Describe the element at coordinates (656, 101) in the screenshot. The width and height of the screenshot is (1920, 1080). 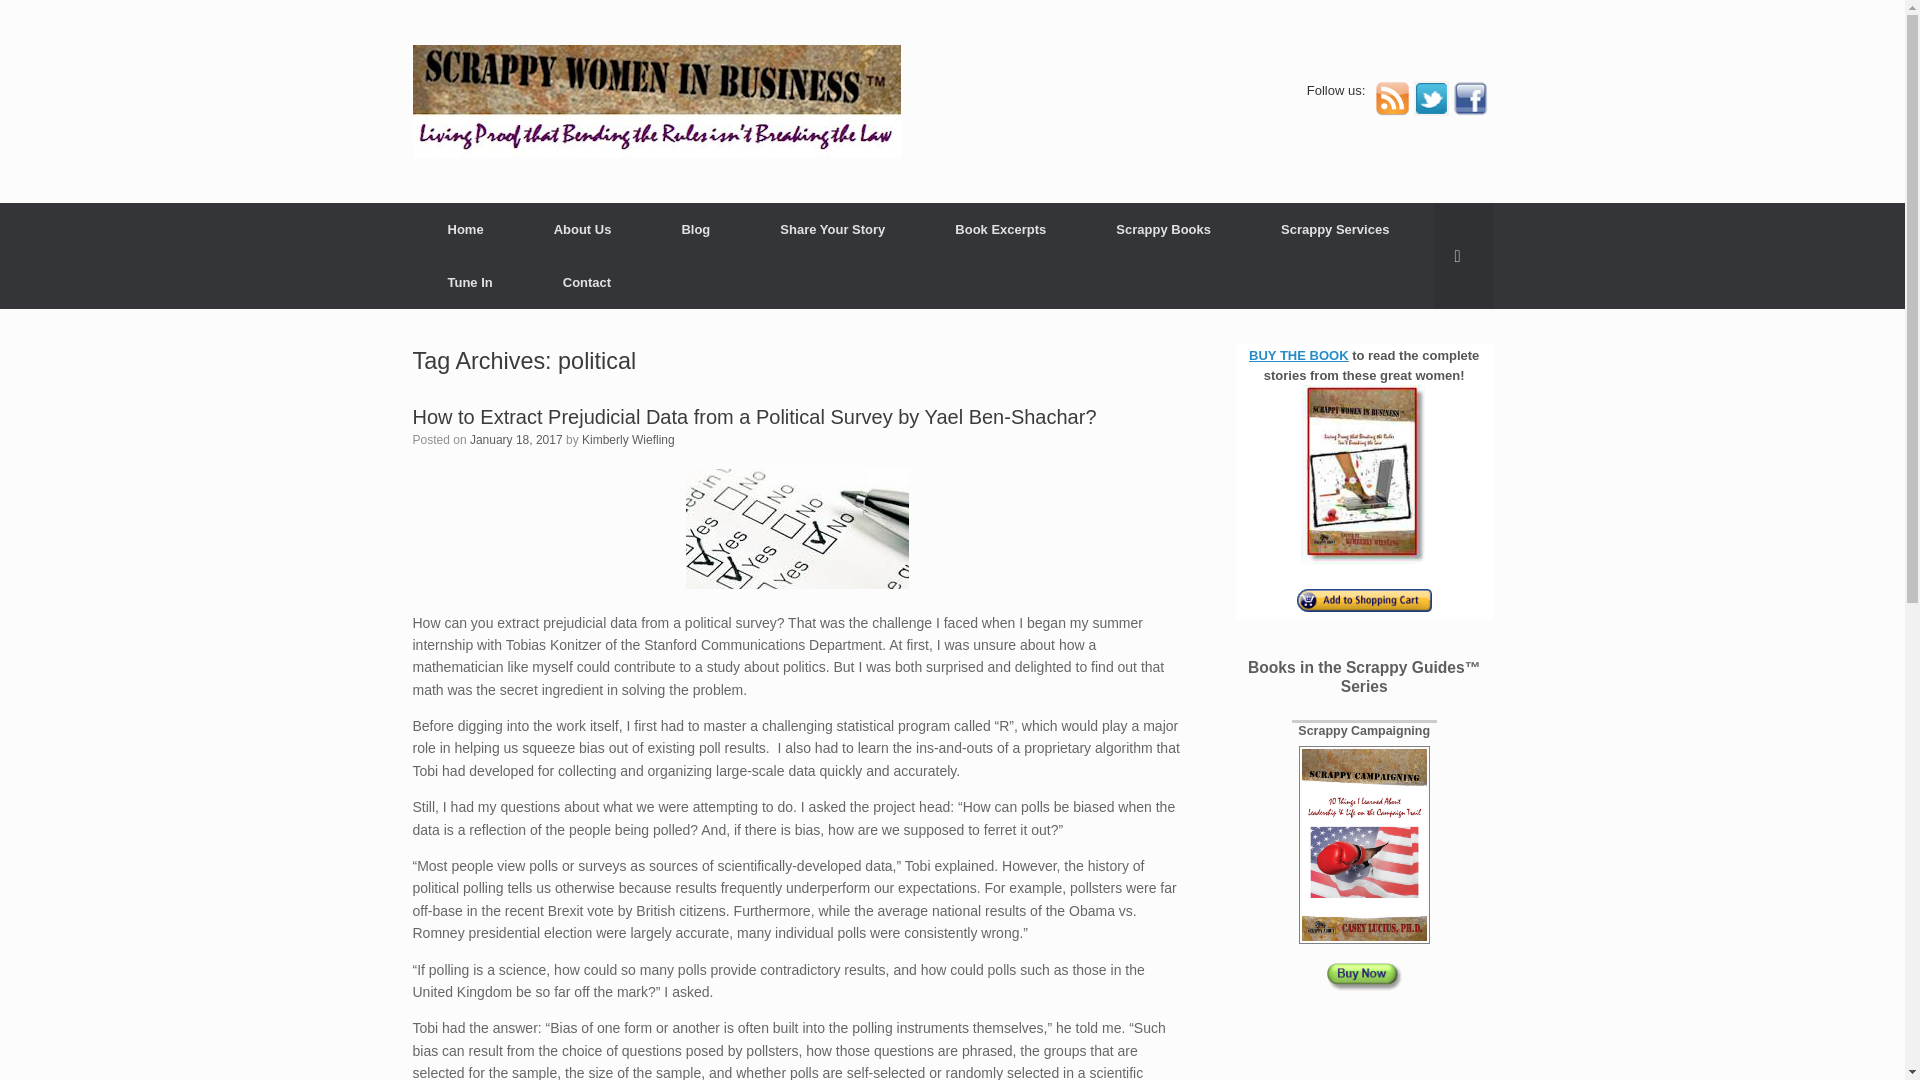
I see `Scrappy Women in Business` at that location.